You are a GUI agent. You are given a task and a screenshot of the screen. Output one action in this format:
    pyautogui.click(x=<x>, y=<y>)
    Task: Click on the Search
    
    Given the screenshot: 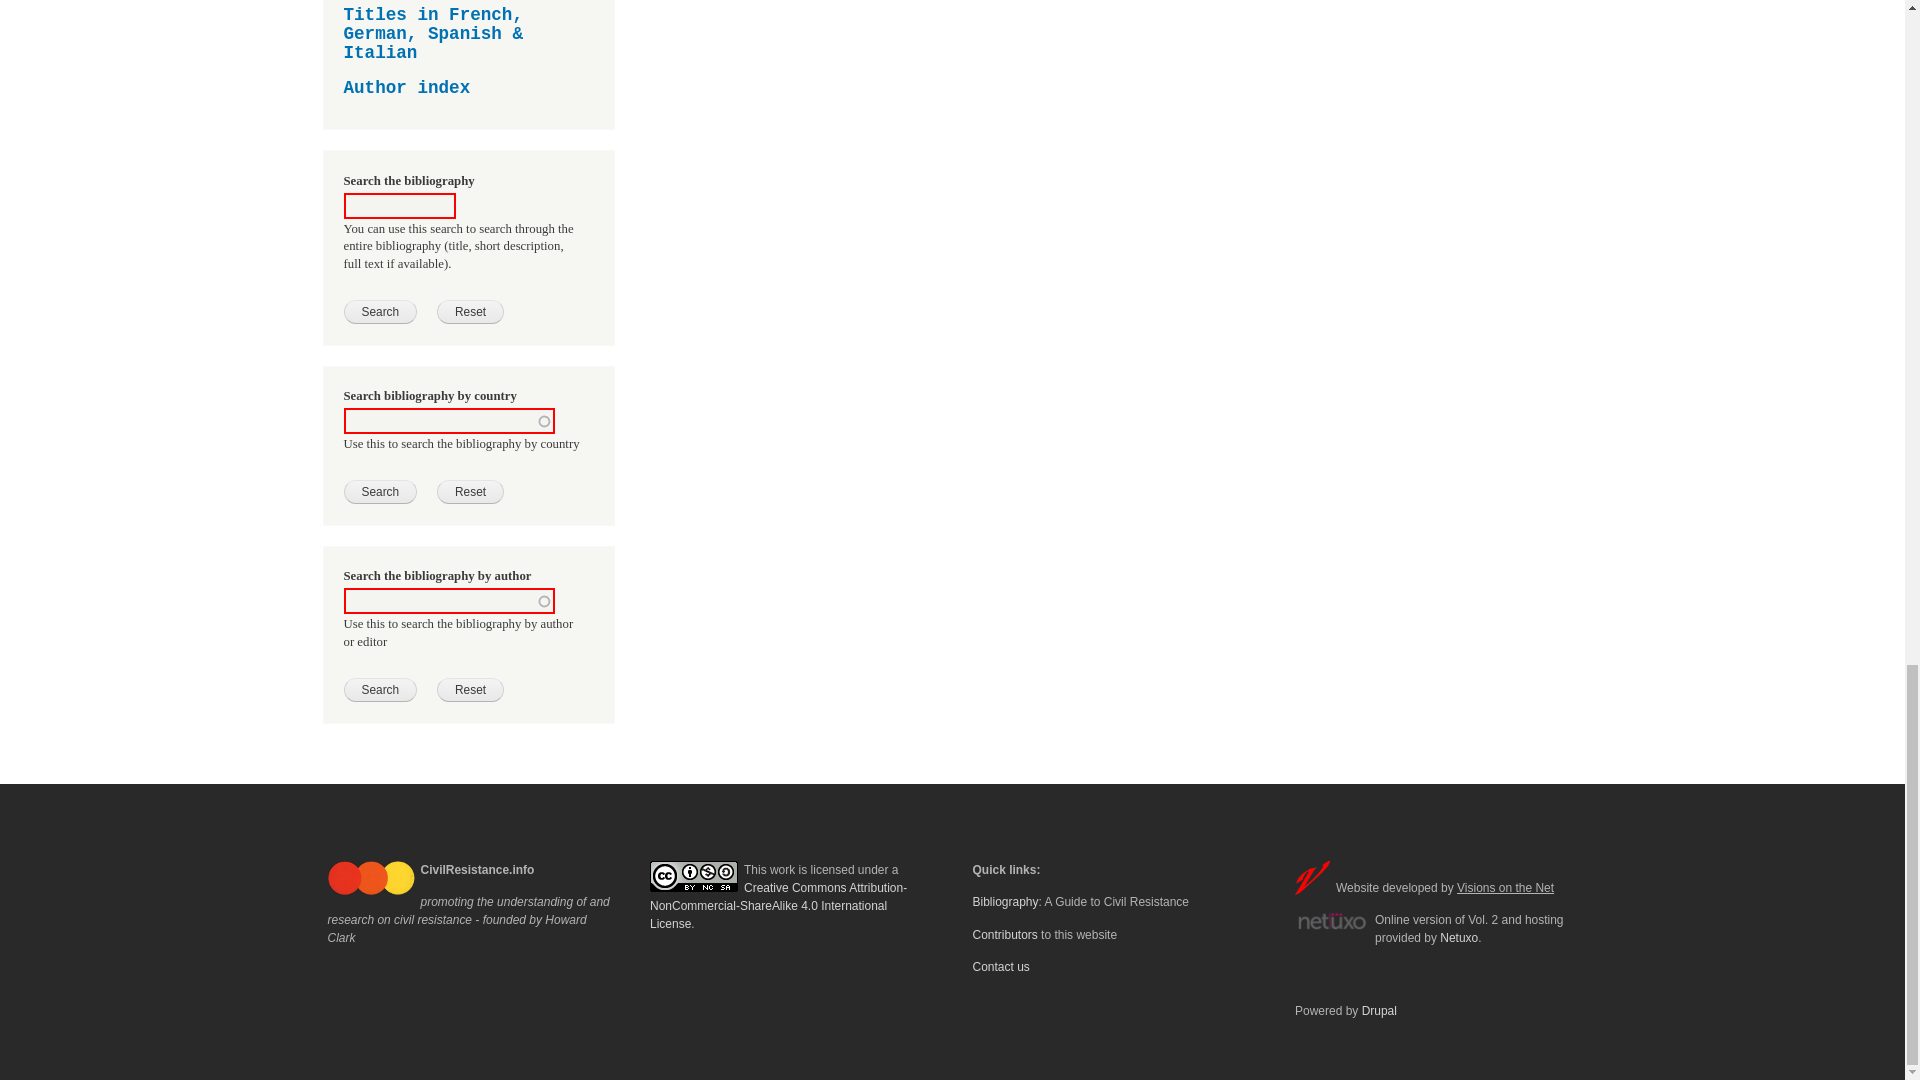 What is the action you would take?
    pyautogui.click(x=380, y=312)
    